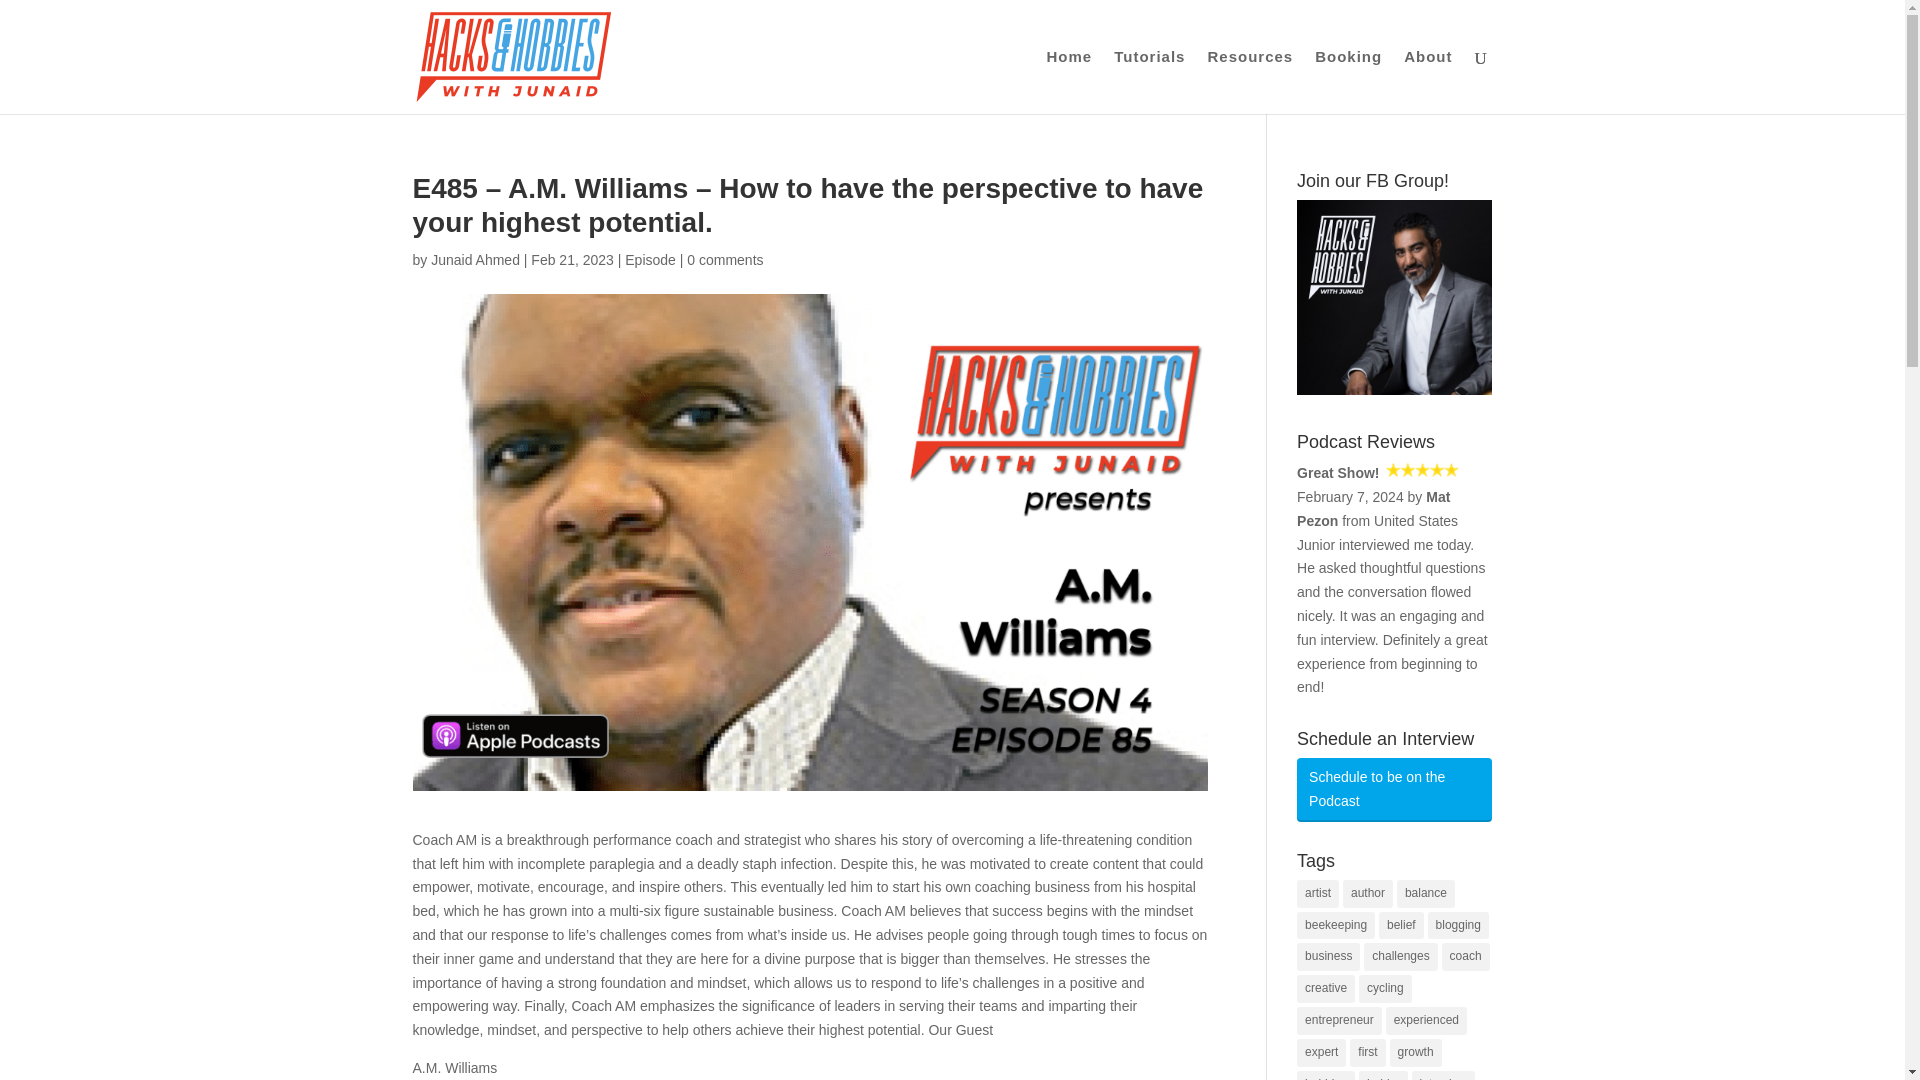 The image size is (1920, 1080). What do you see at coordinates (1336, 925) in the screenshot?
I see `beekeeping` at bounding box center [1336, 925].